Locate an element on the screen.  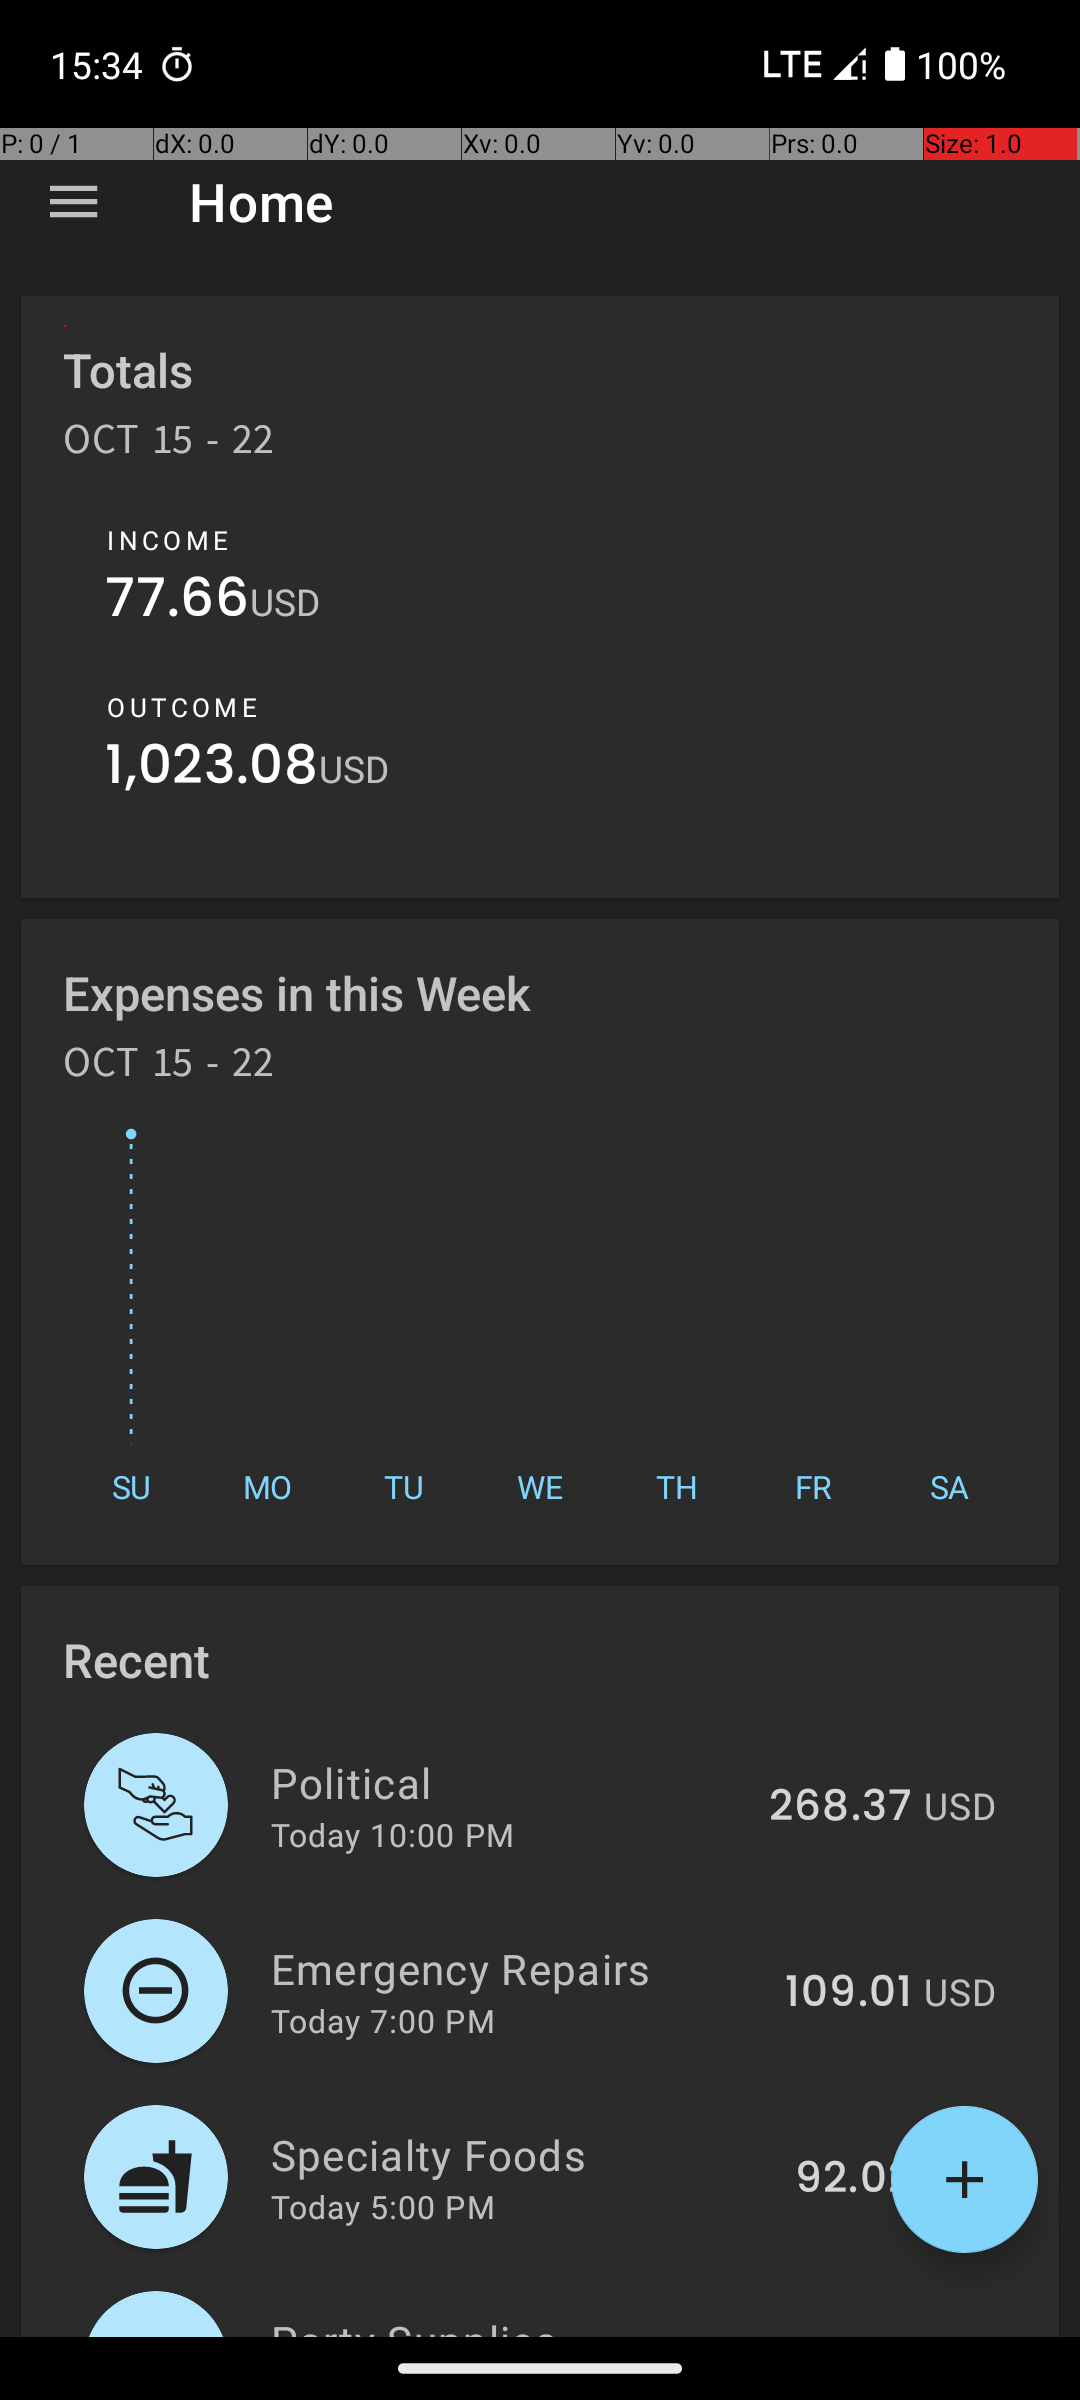
Specialty Foods is located at coordinates (522, 2154).